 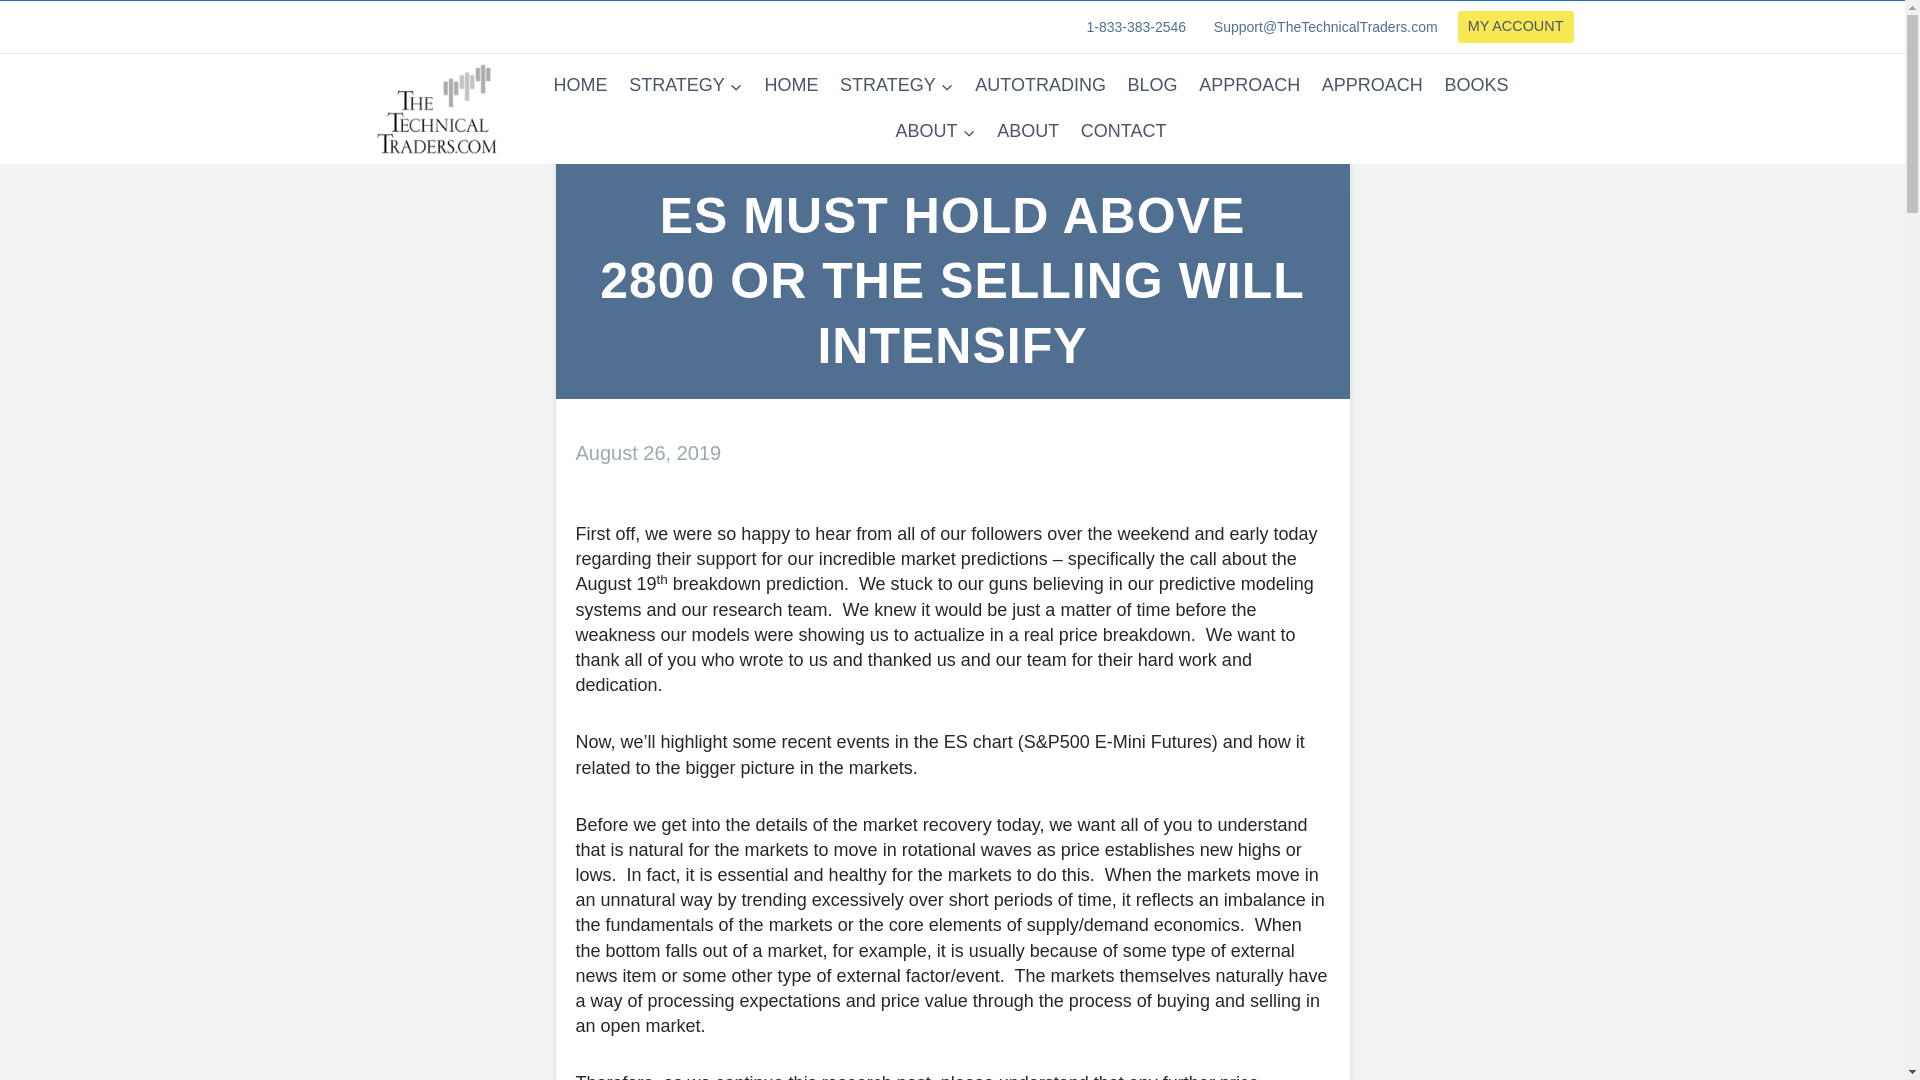 I want to click on APPROACH, so click(x=1250, y=85).